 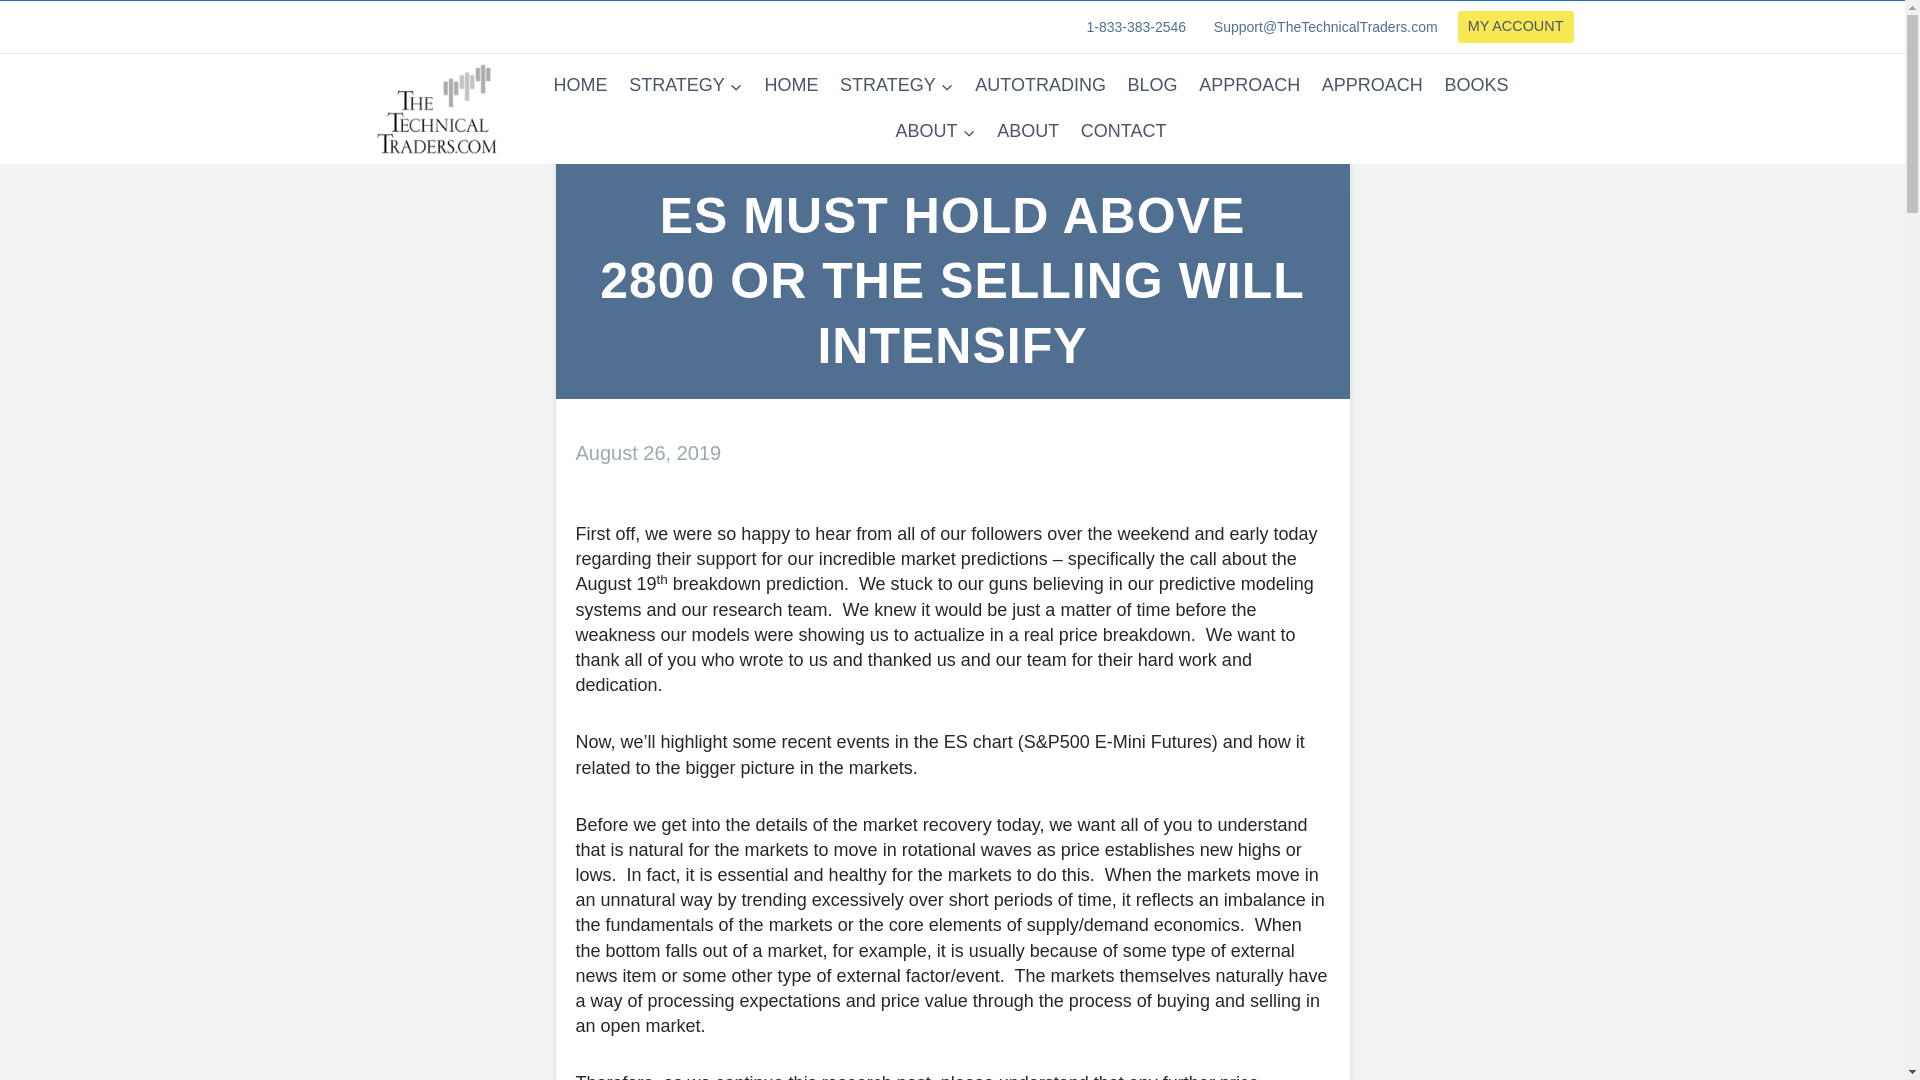 I want to click on APPROACH, so click(x=1250, y=85).